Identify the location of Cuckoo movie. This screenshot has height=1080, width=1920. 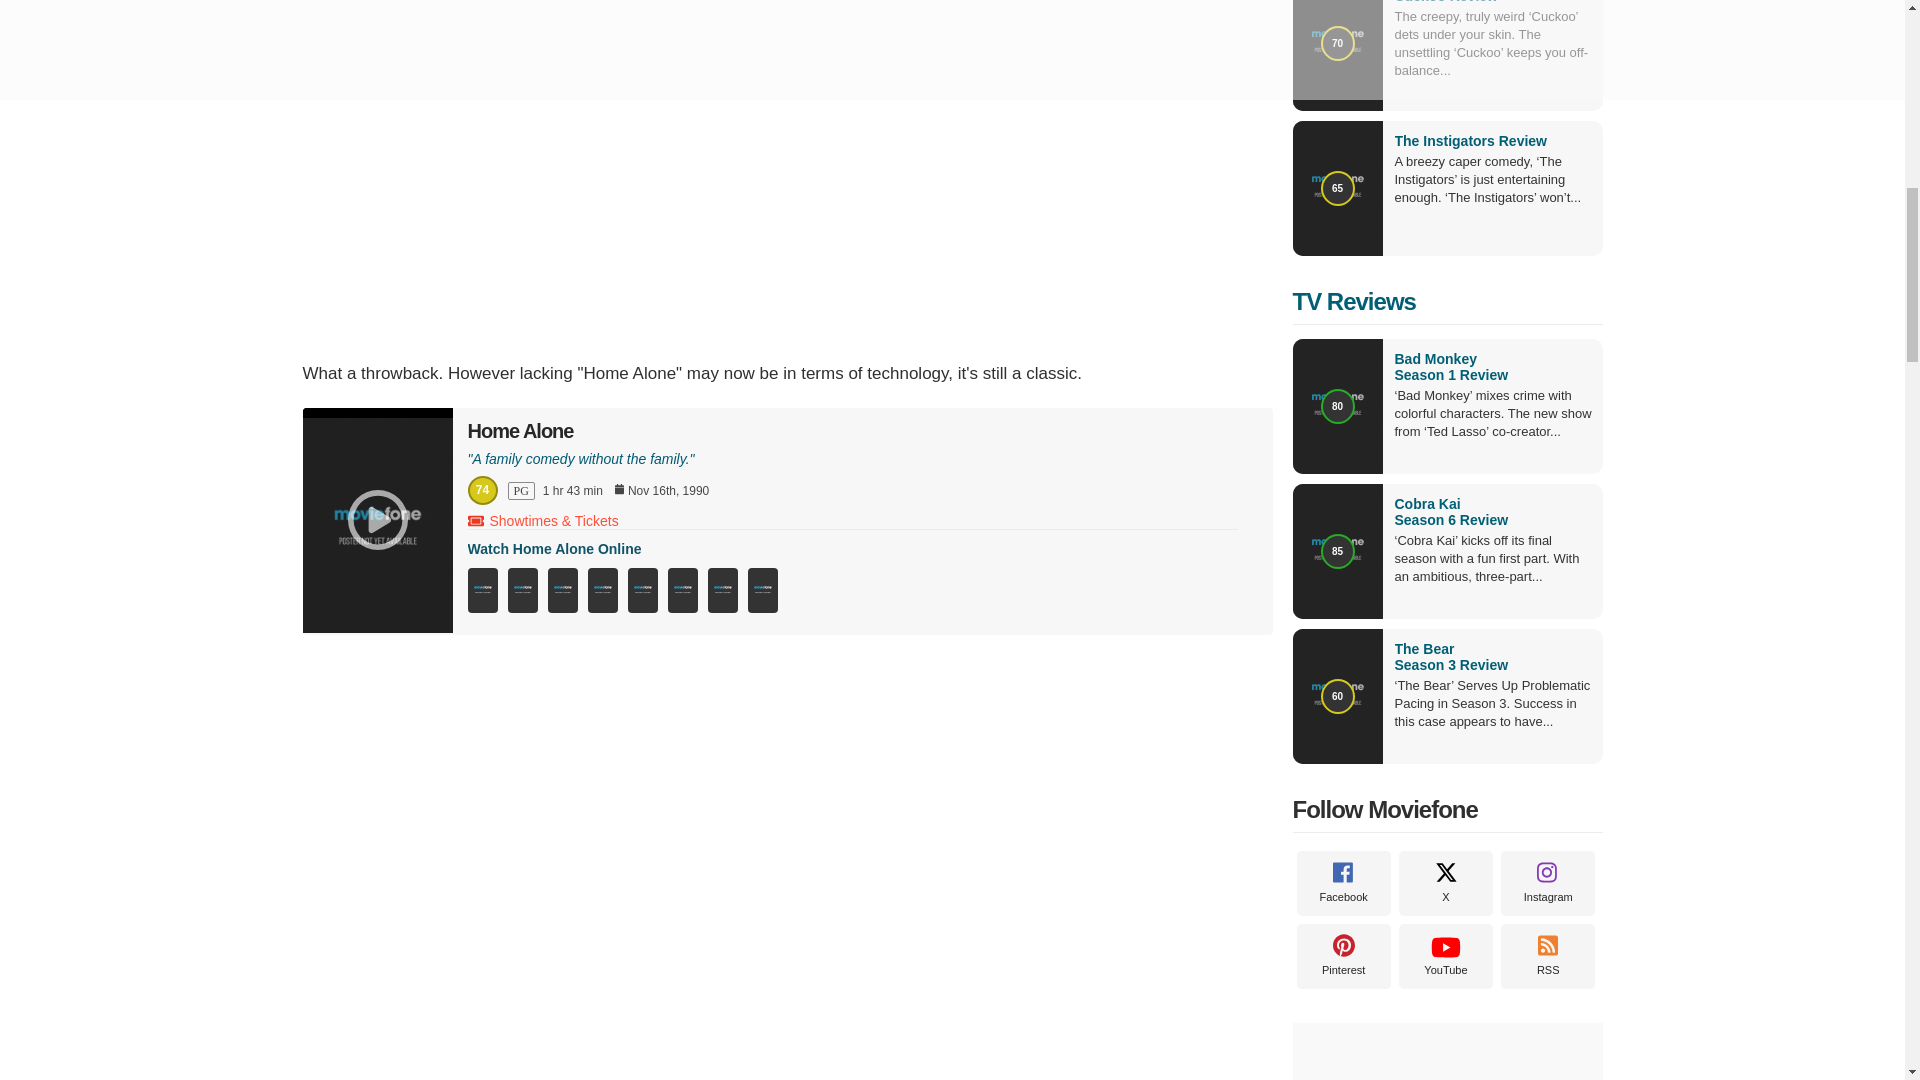
(1445, 2).